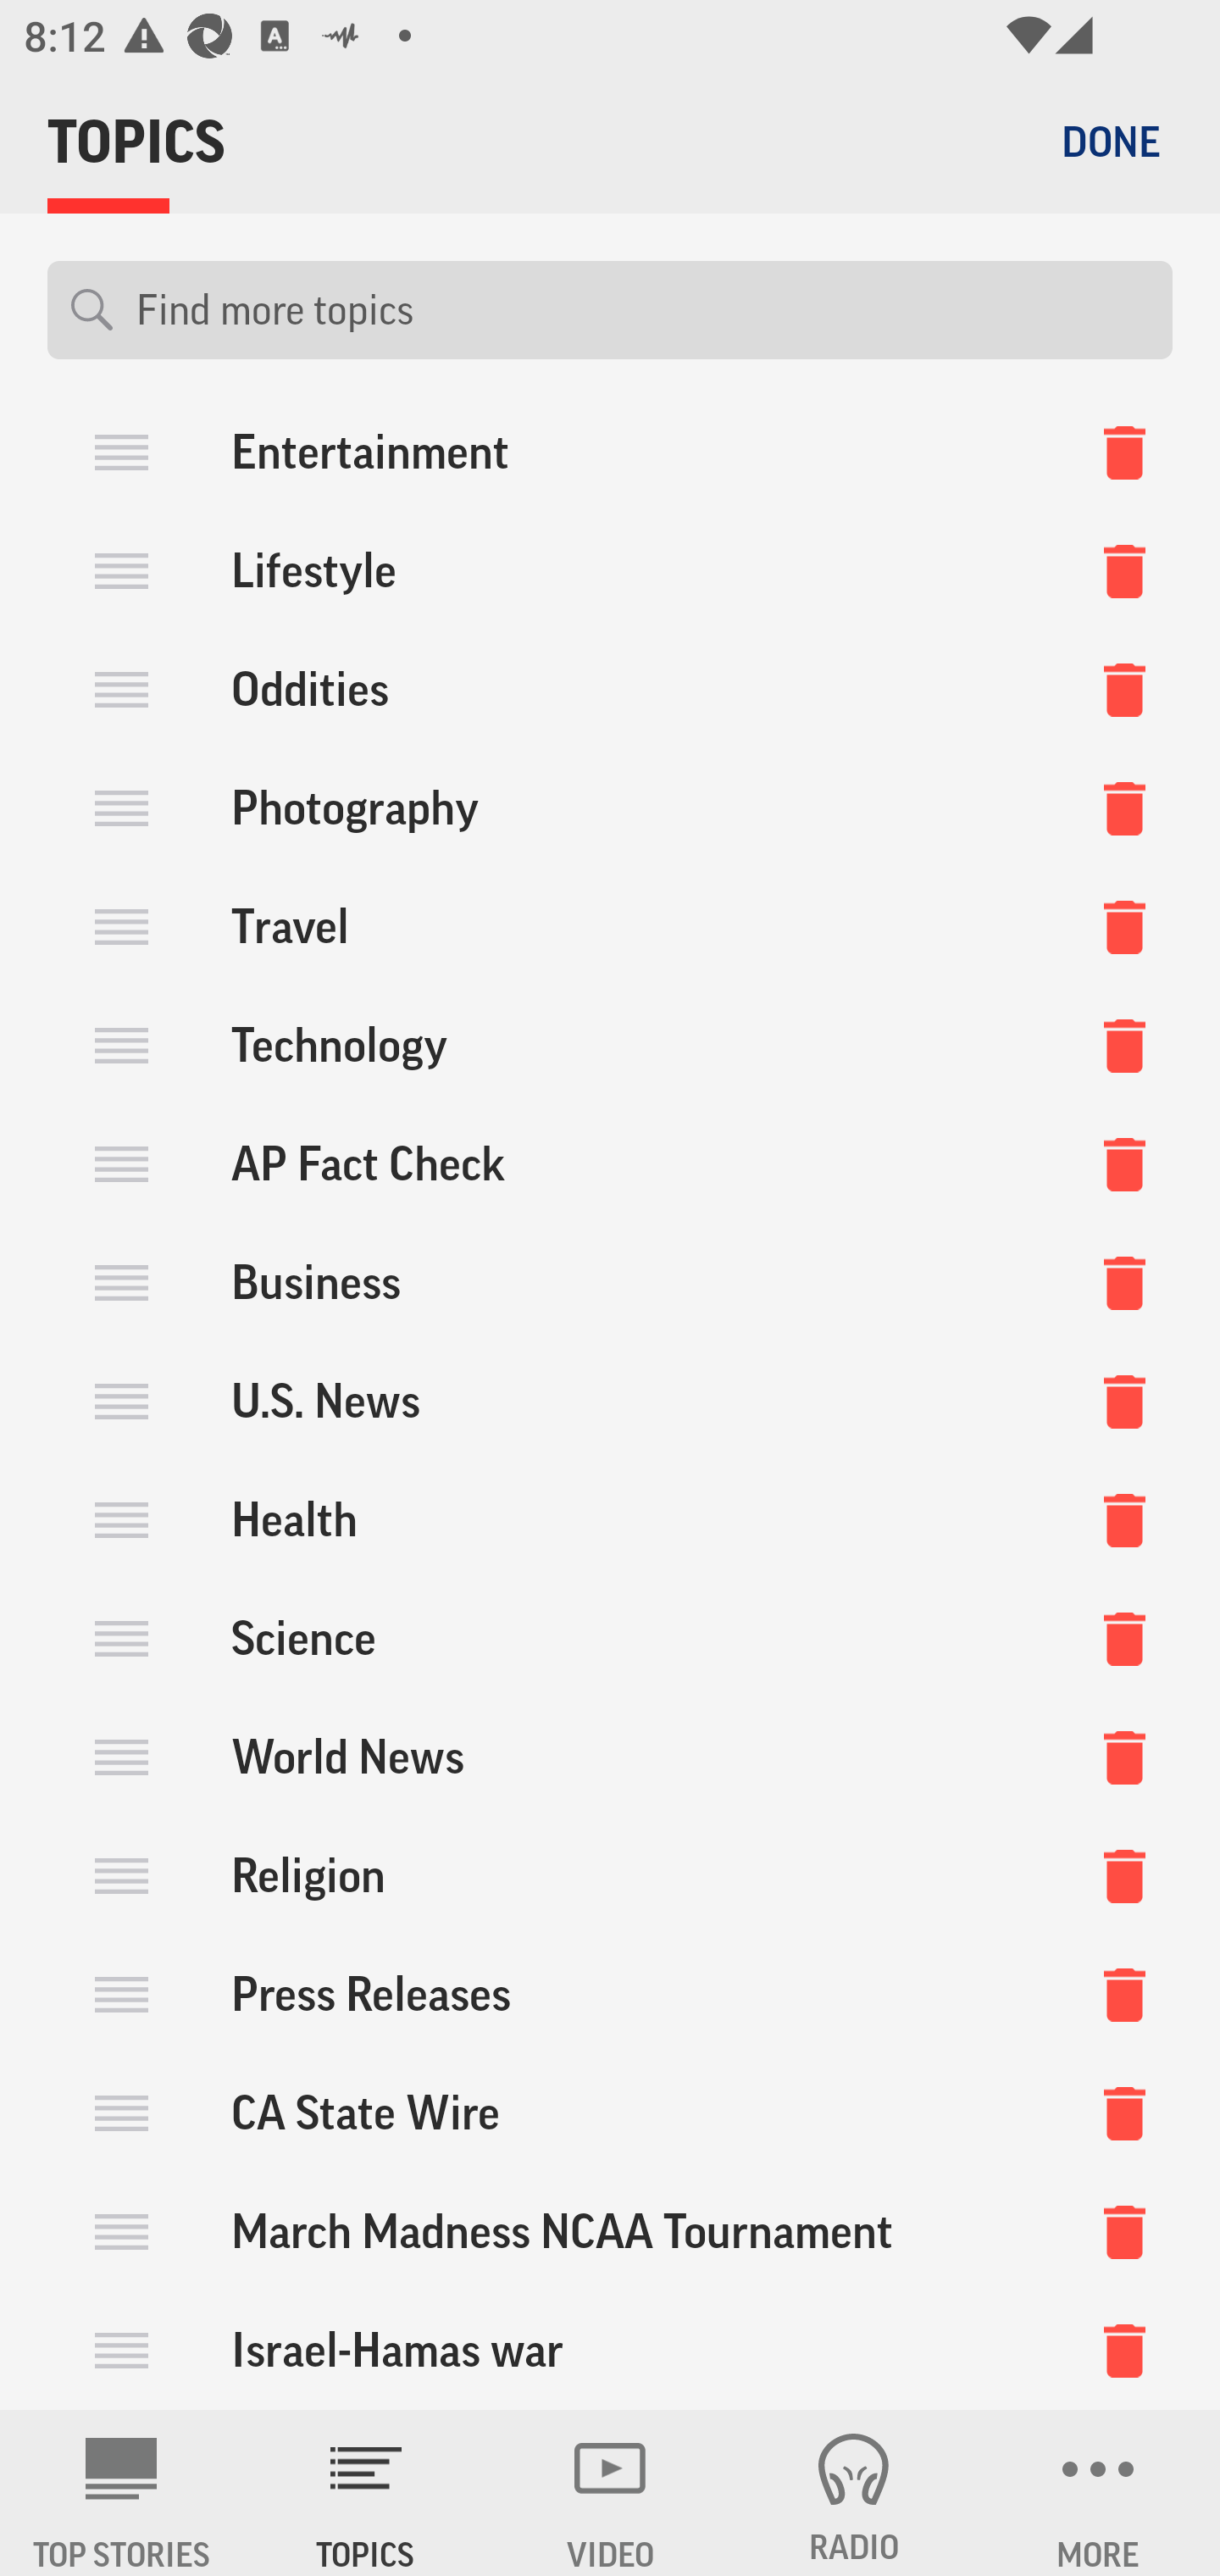 Image resolution: width=1220 pixels, height=2576 pixels. I want to click on Technology, so click(610, 1046).